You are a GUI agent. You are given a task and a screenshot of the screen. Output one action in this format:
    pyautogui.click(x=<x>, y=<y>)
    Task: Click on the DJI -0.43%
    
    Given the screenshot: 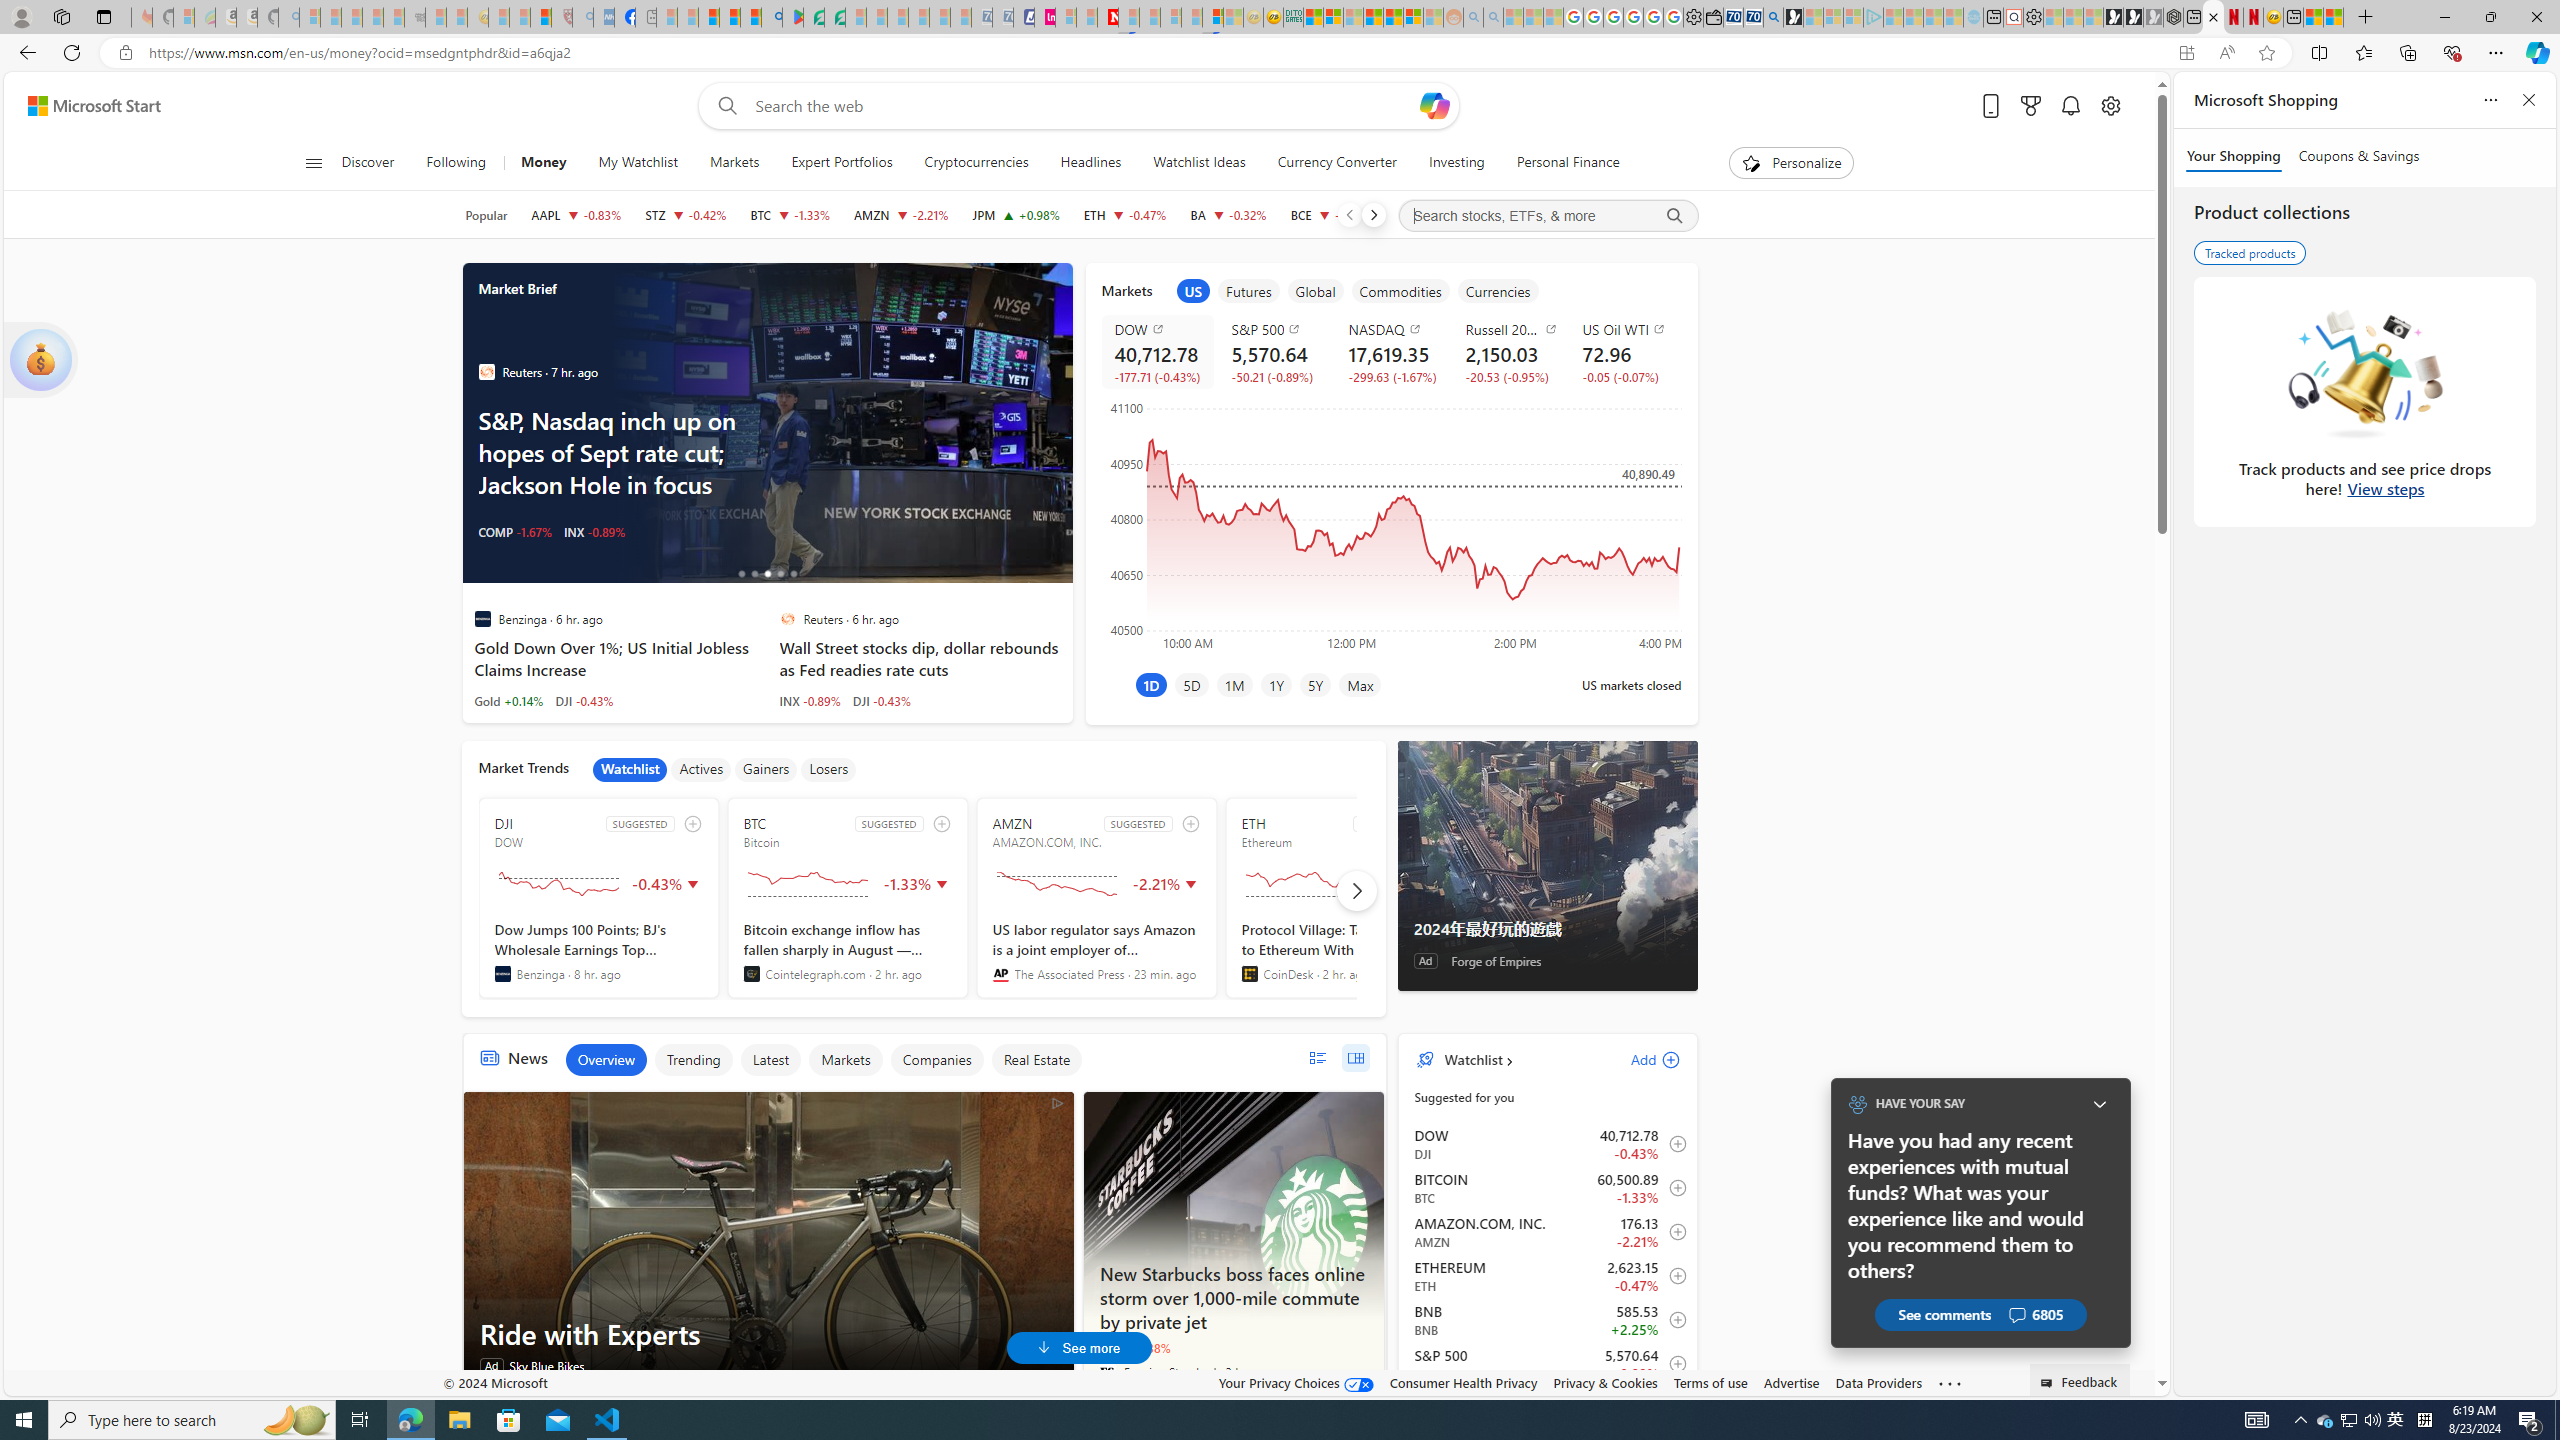 What is the action you would take?
    pyautogui.click(x=882, y=700)
    